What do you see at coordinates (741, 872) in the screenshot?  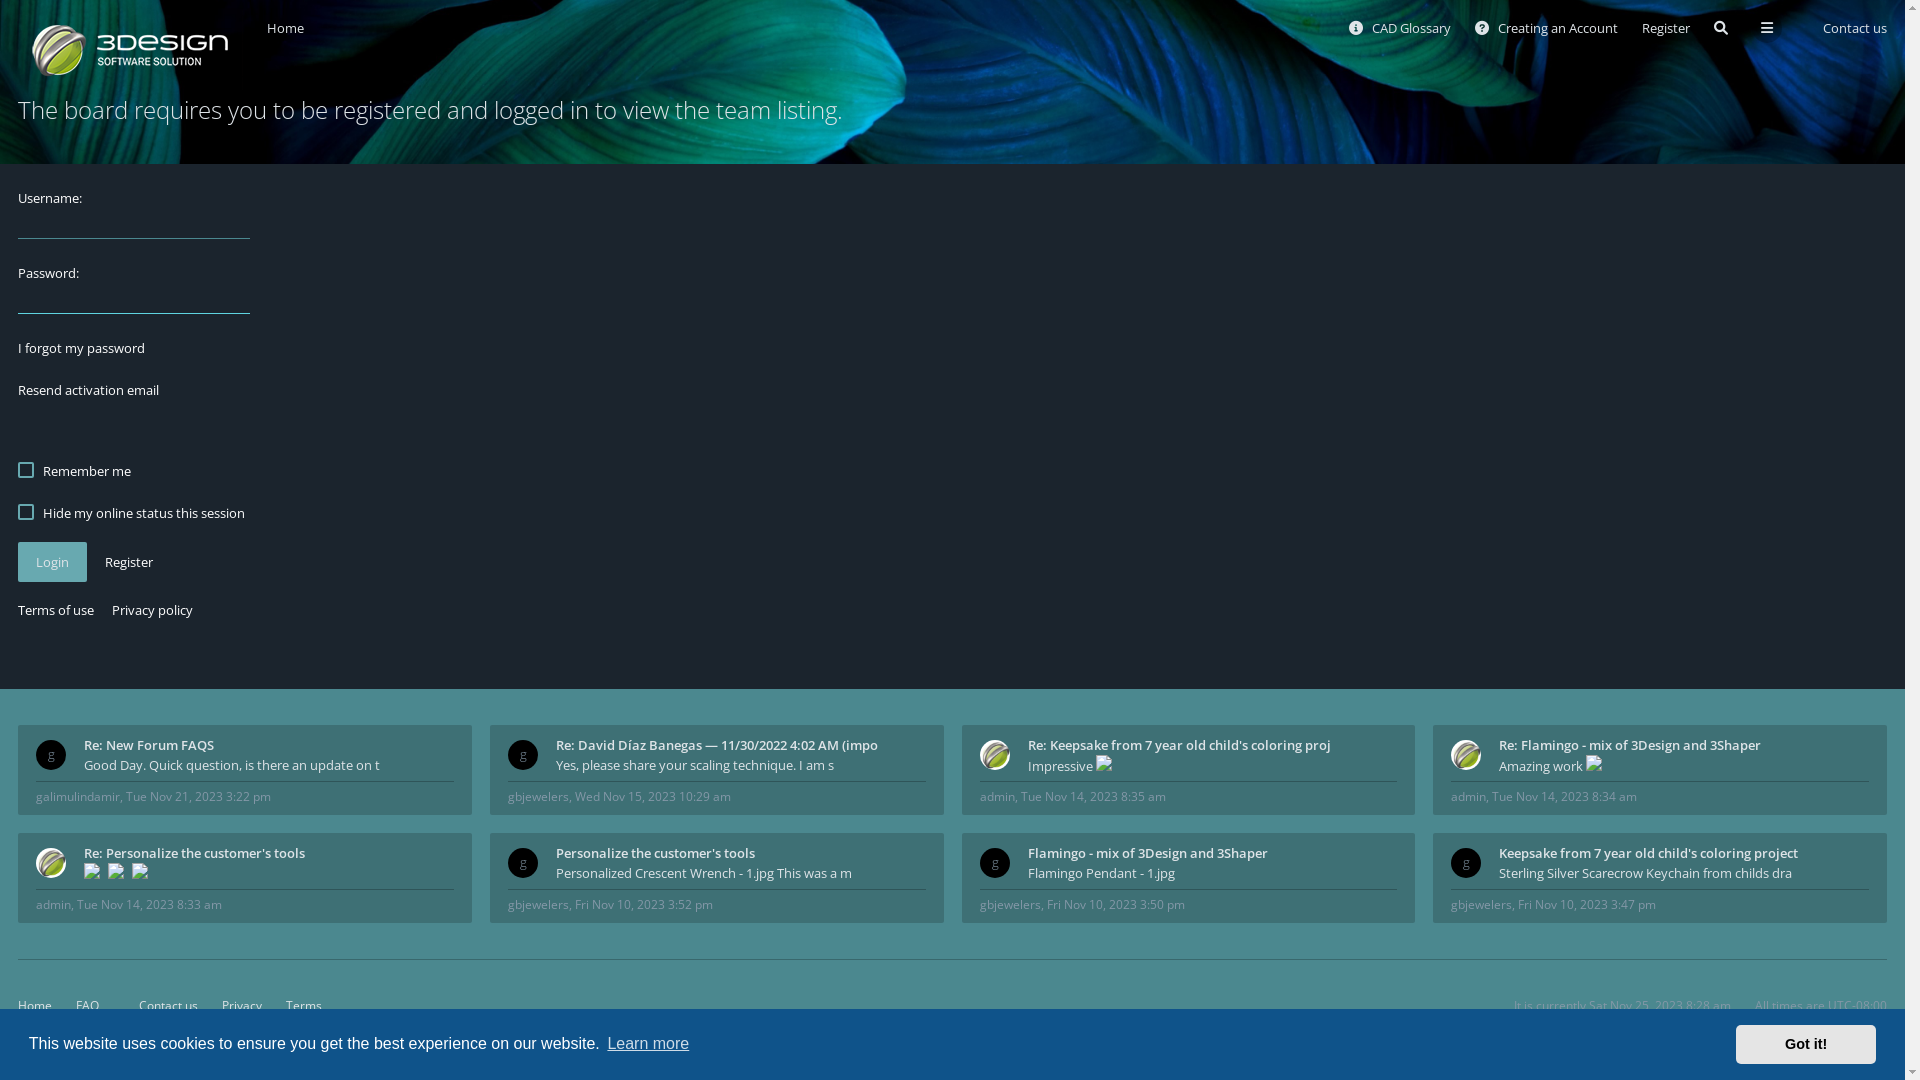 I see `Personalized Crescent Wrench - 1.jpg This was a m` at bounding box center [741, 872].